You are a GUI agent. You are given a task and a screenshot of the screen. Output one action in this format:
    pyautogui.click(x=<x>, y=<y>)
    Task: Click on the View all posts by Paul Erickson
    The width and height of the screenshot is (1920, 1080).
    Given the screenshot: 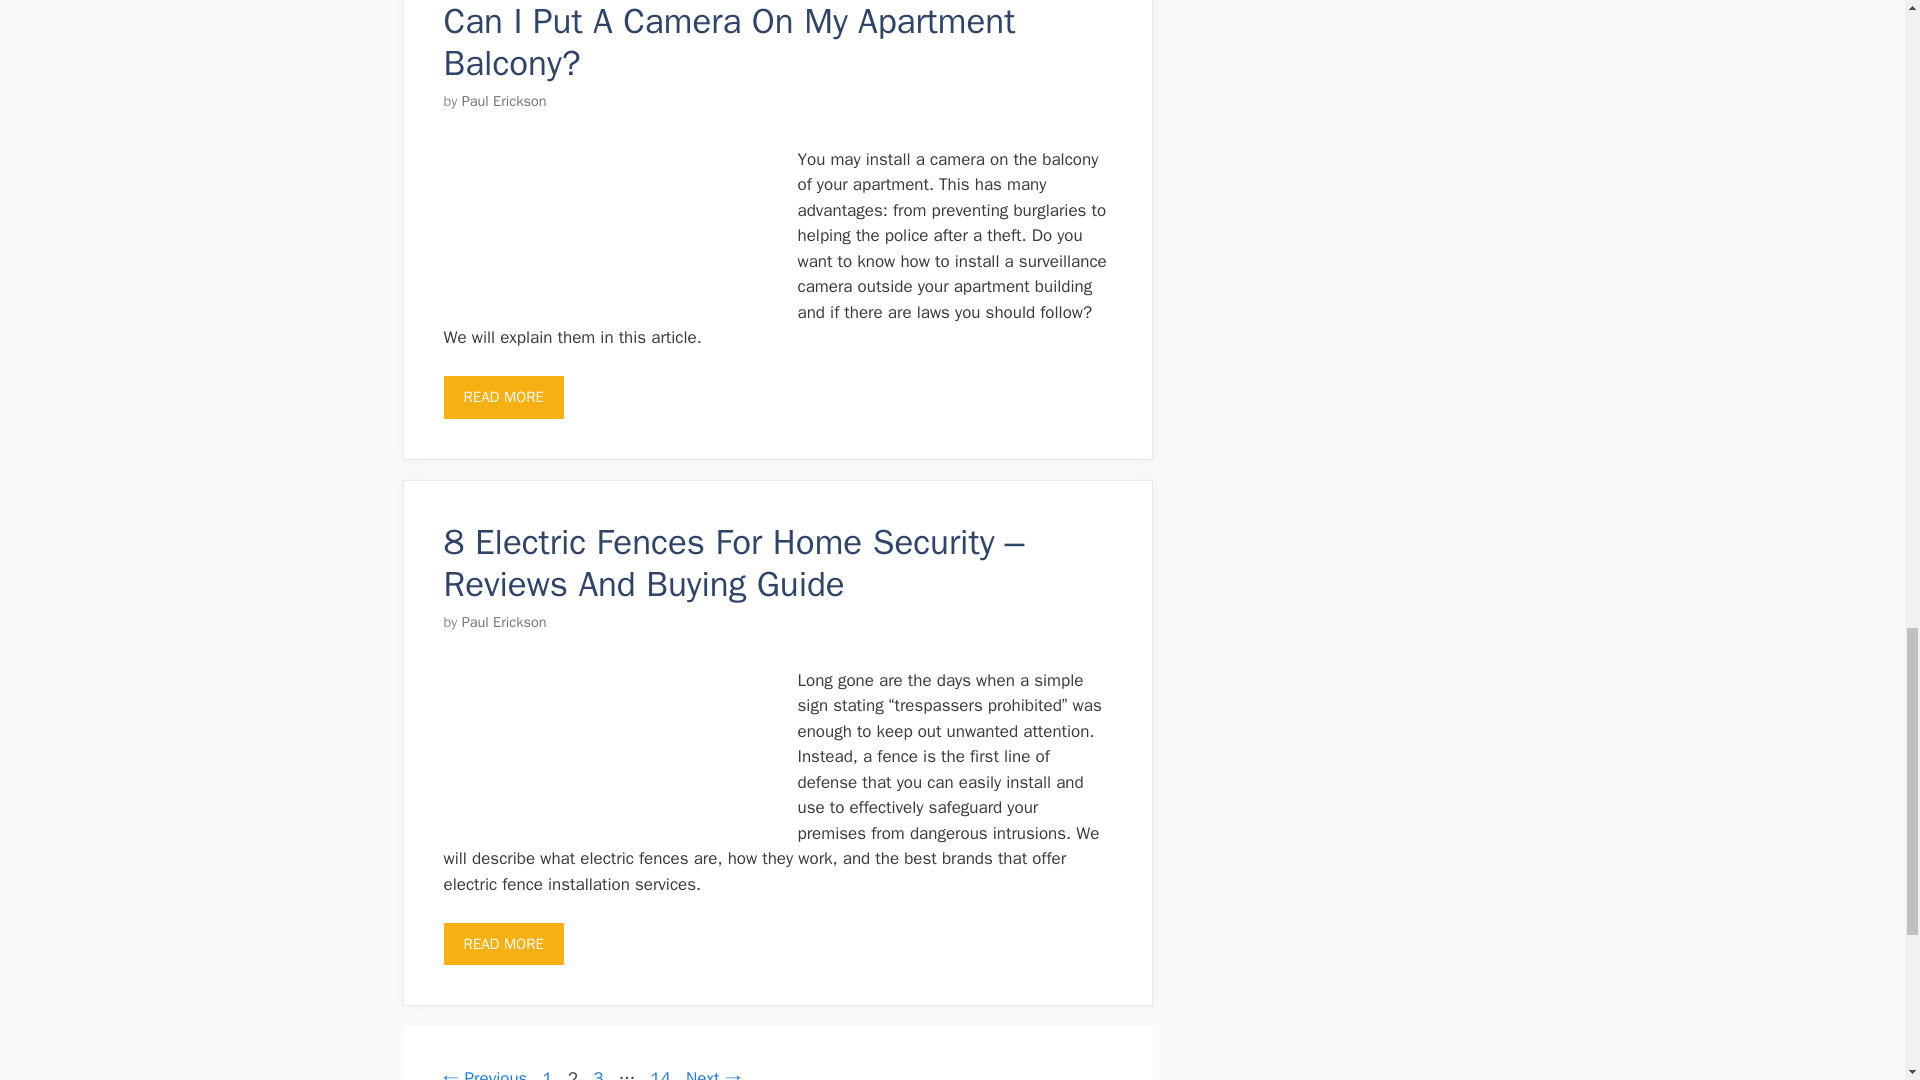 What is the action you would take?
    pyautogui.click(x=504, y=100)
    